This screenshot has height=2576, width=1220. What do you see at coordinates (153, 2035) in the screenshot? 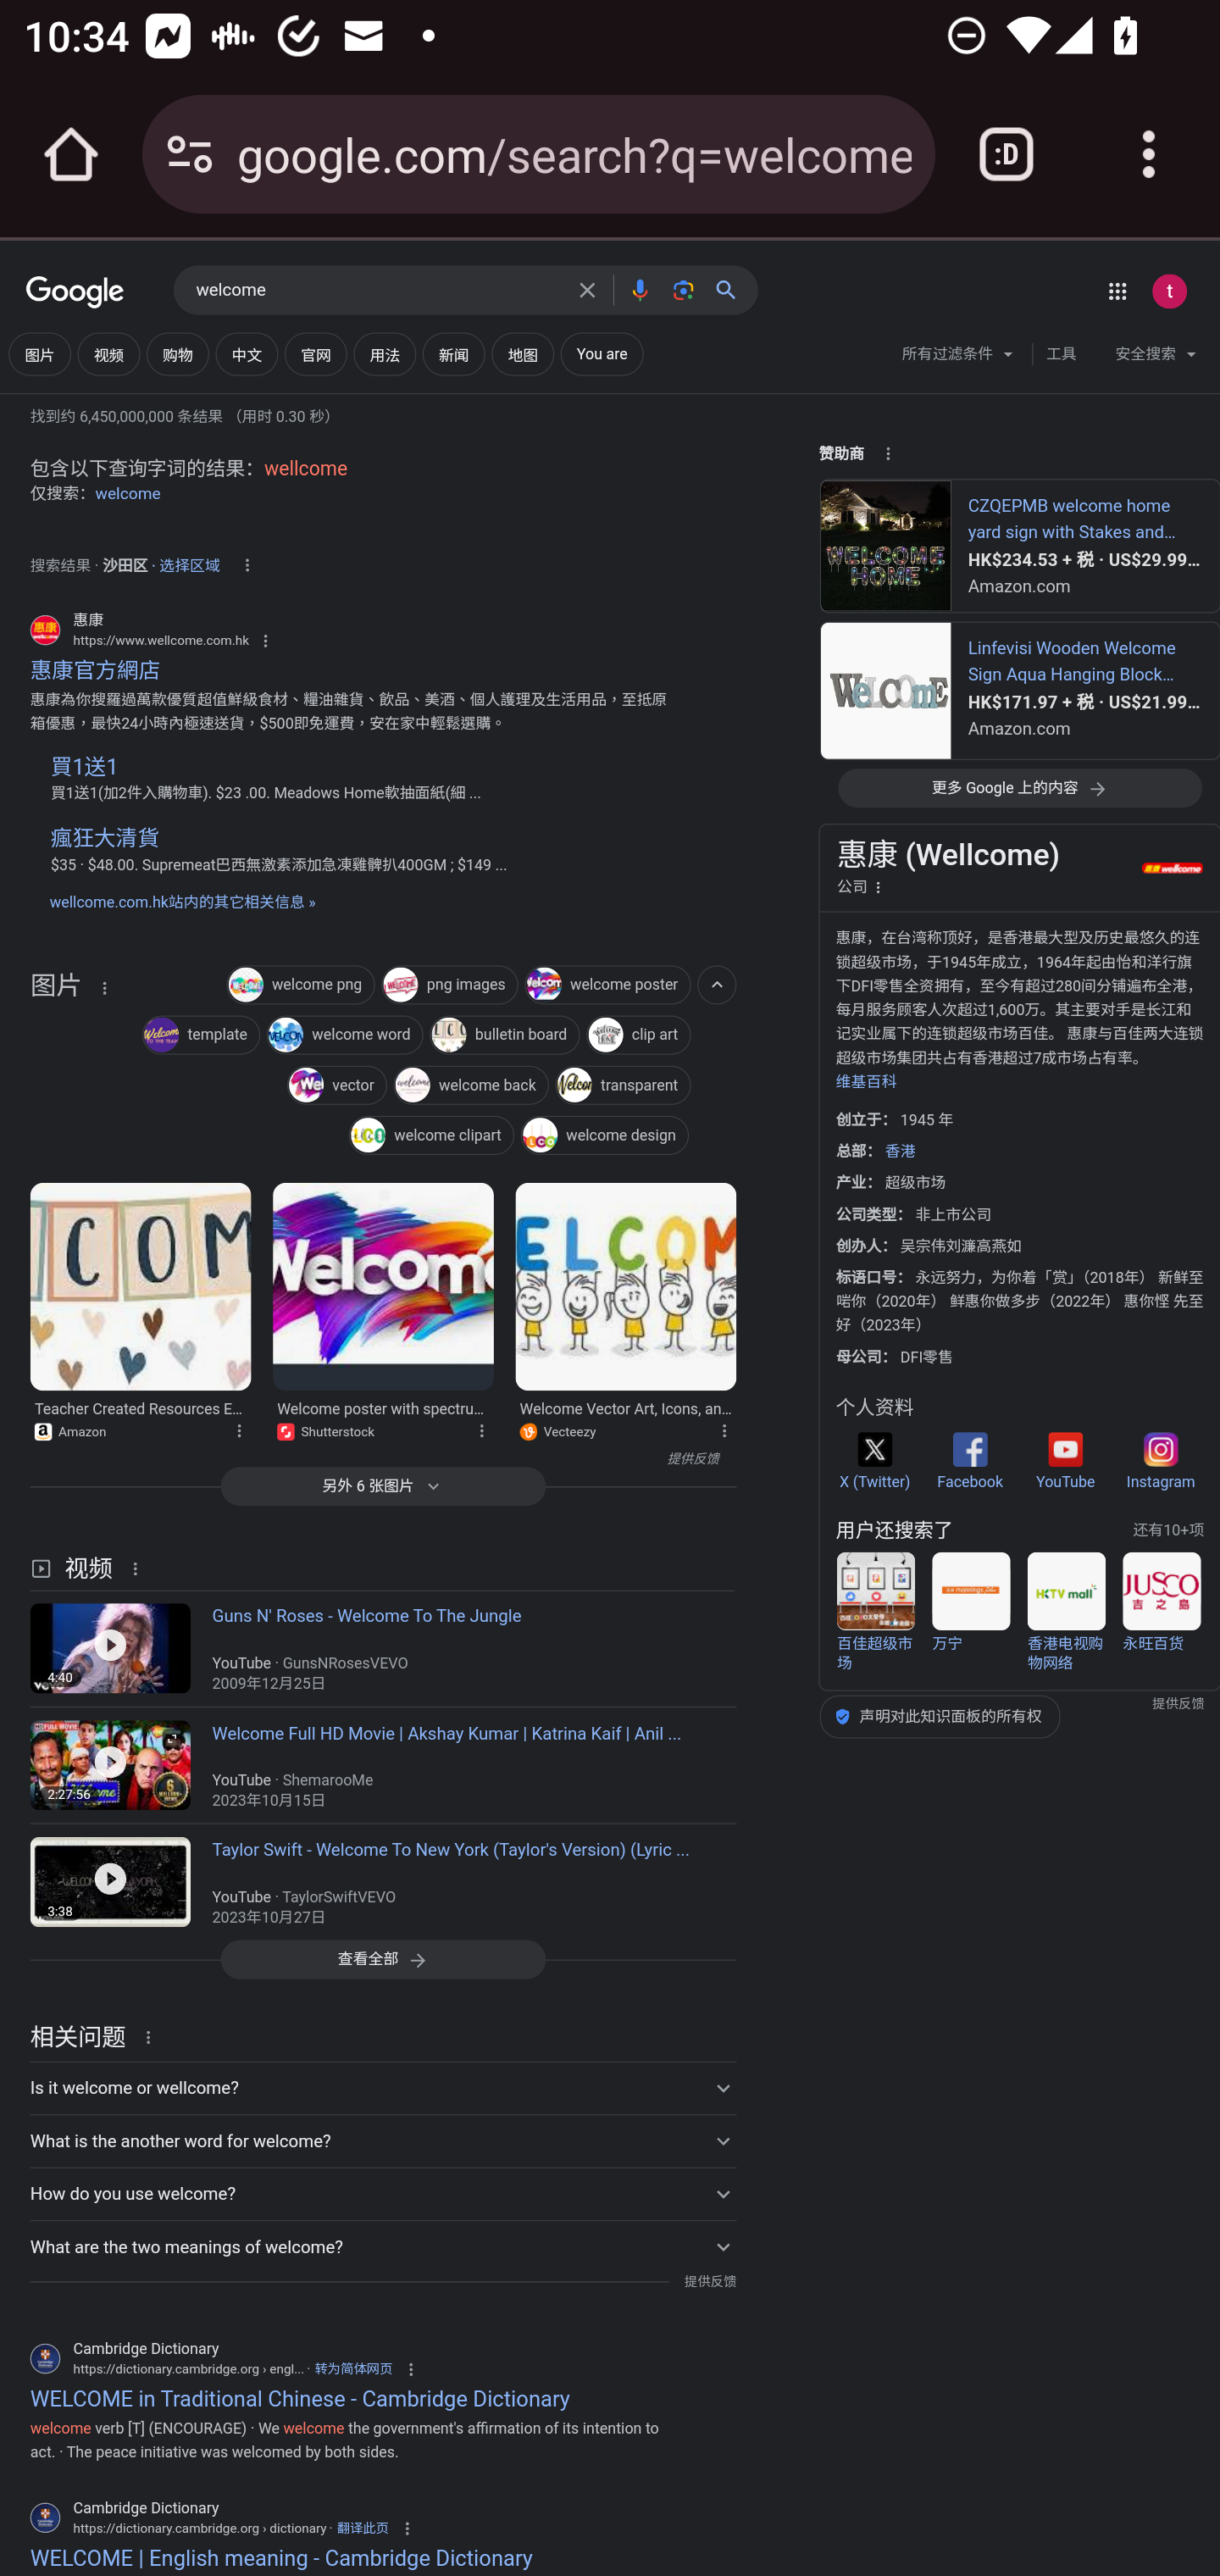
I see `关于这条结果的详细信息` at bounding box center [153, 2035].